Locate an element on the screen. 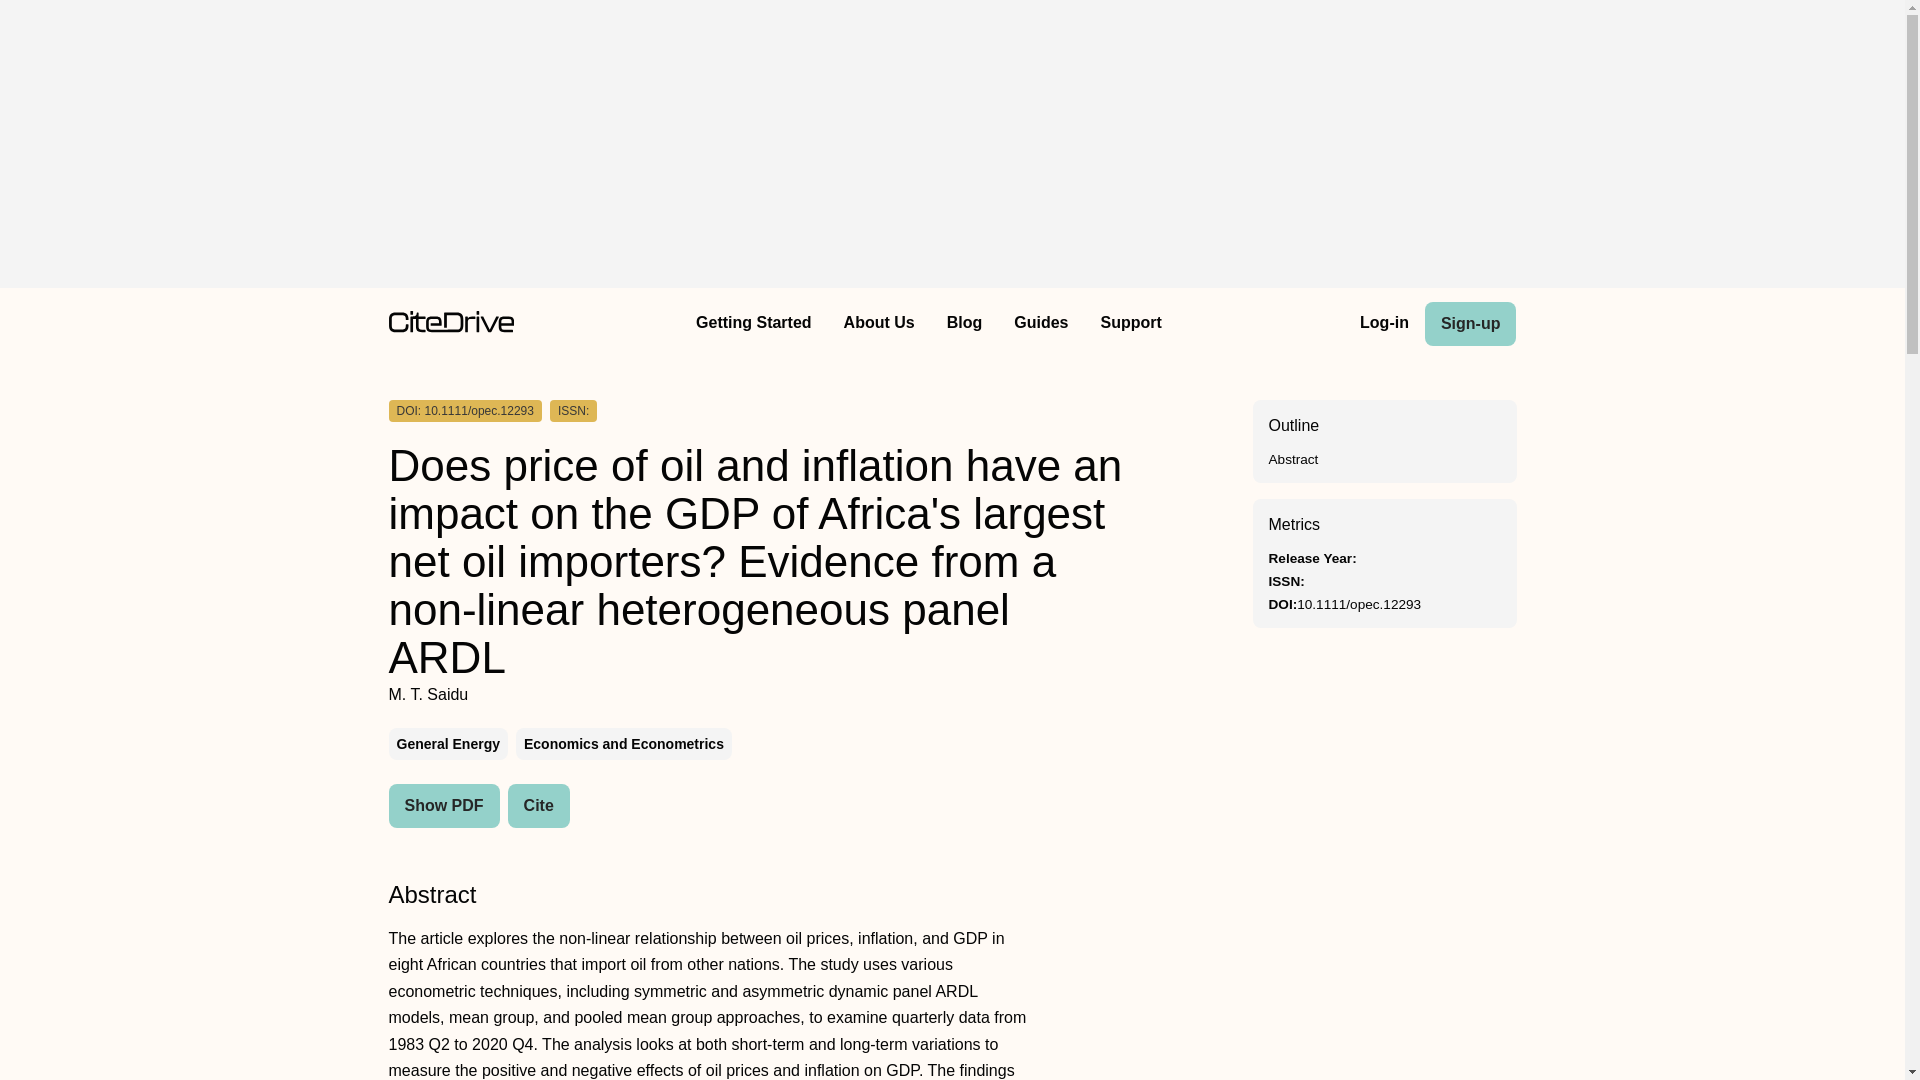 Image resolution: width=1920 pixels, height=1080 pixels. Sign-up is located at coordinates (1470, 324).